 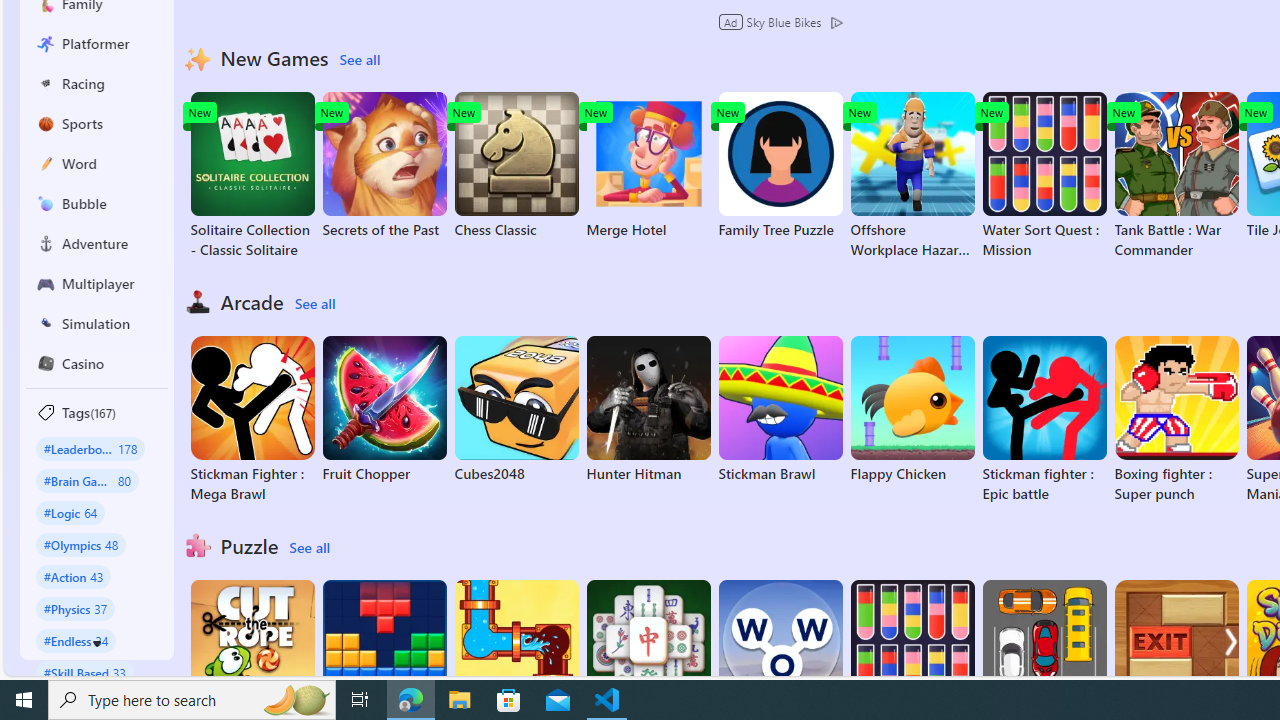 What do you see at coordinates (516, 166) in the screenshot?
I see `Chess Classic` at bounding box center [516, 166].